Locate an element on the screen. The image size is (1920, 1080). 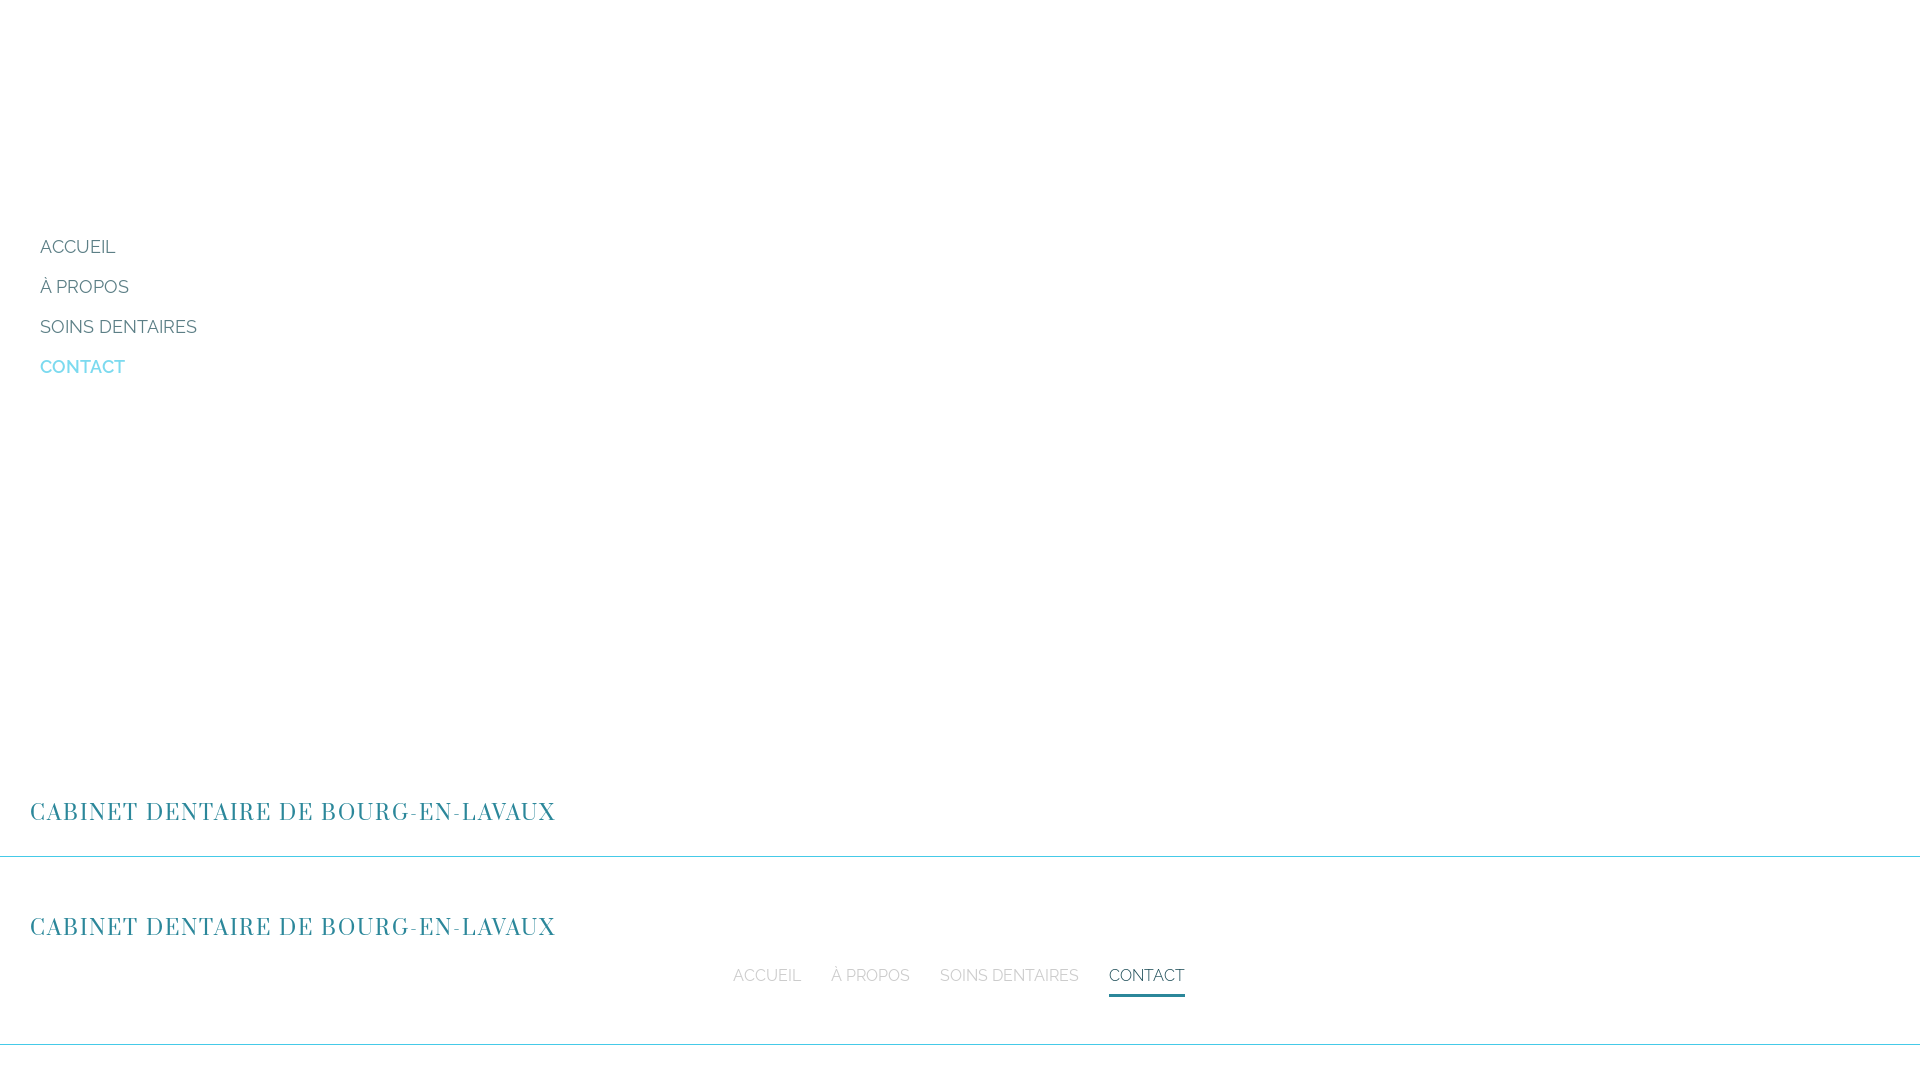
ACCUEIL is located at coordinates (767, 974).